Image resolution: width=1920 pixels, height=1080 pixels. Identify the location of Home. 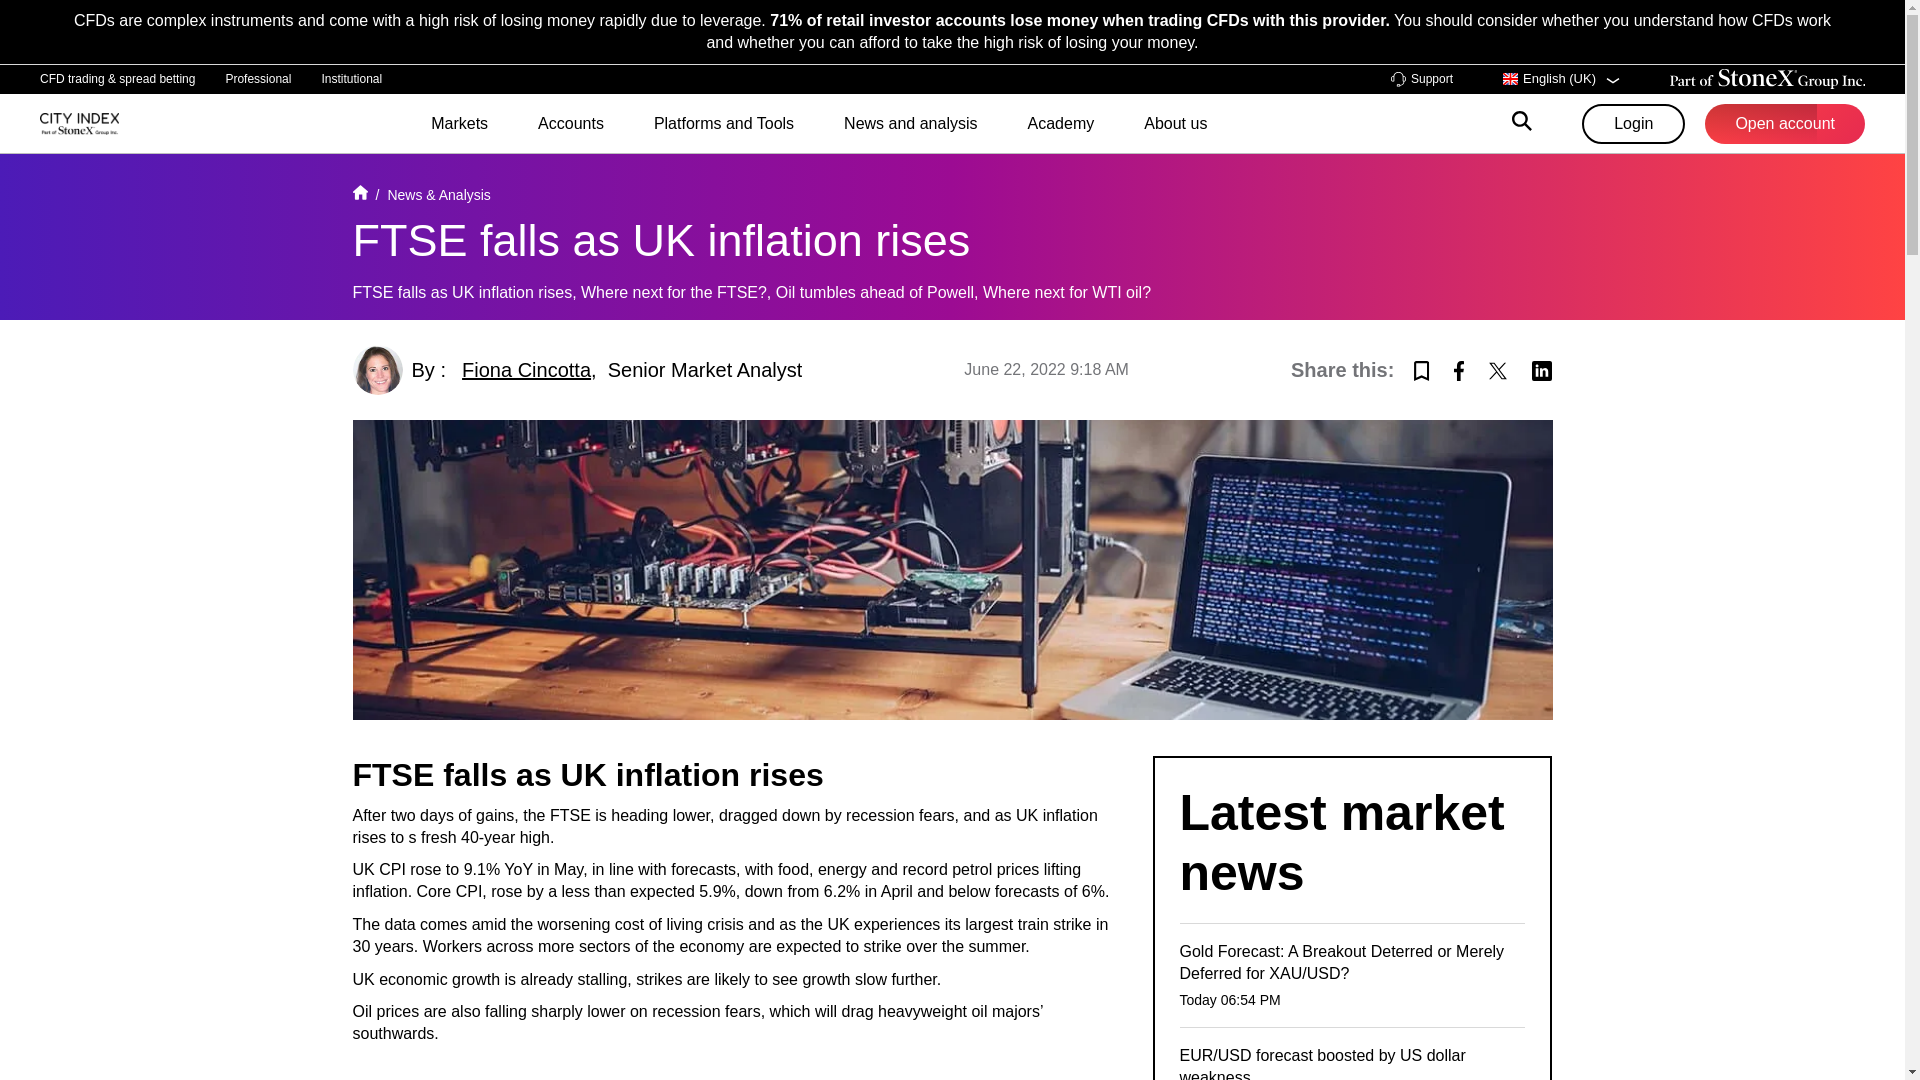
(358, 194).